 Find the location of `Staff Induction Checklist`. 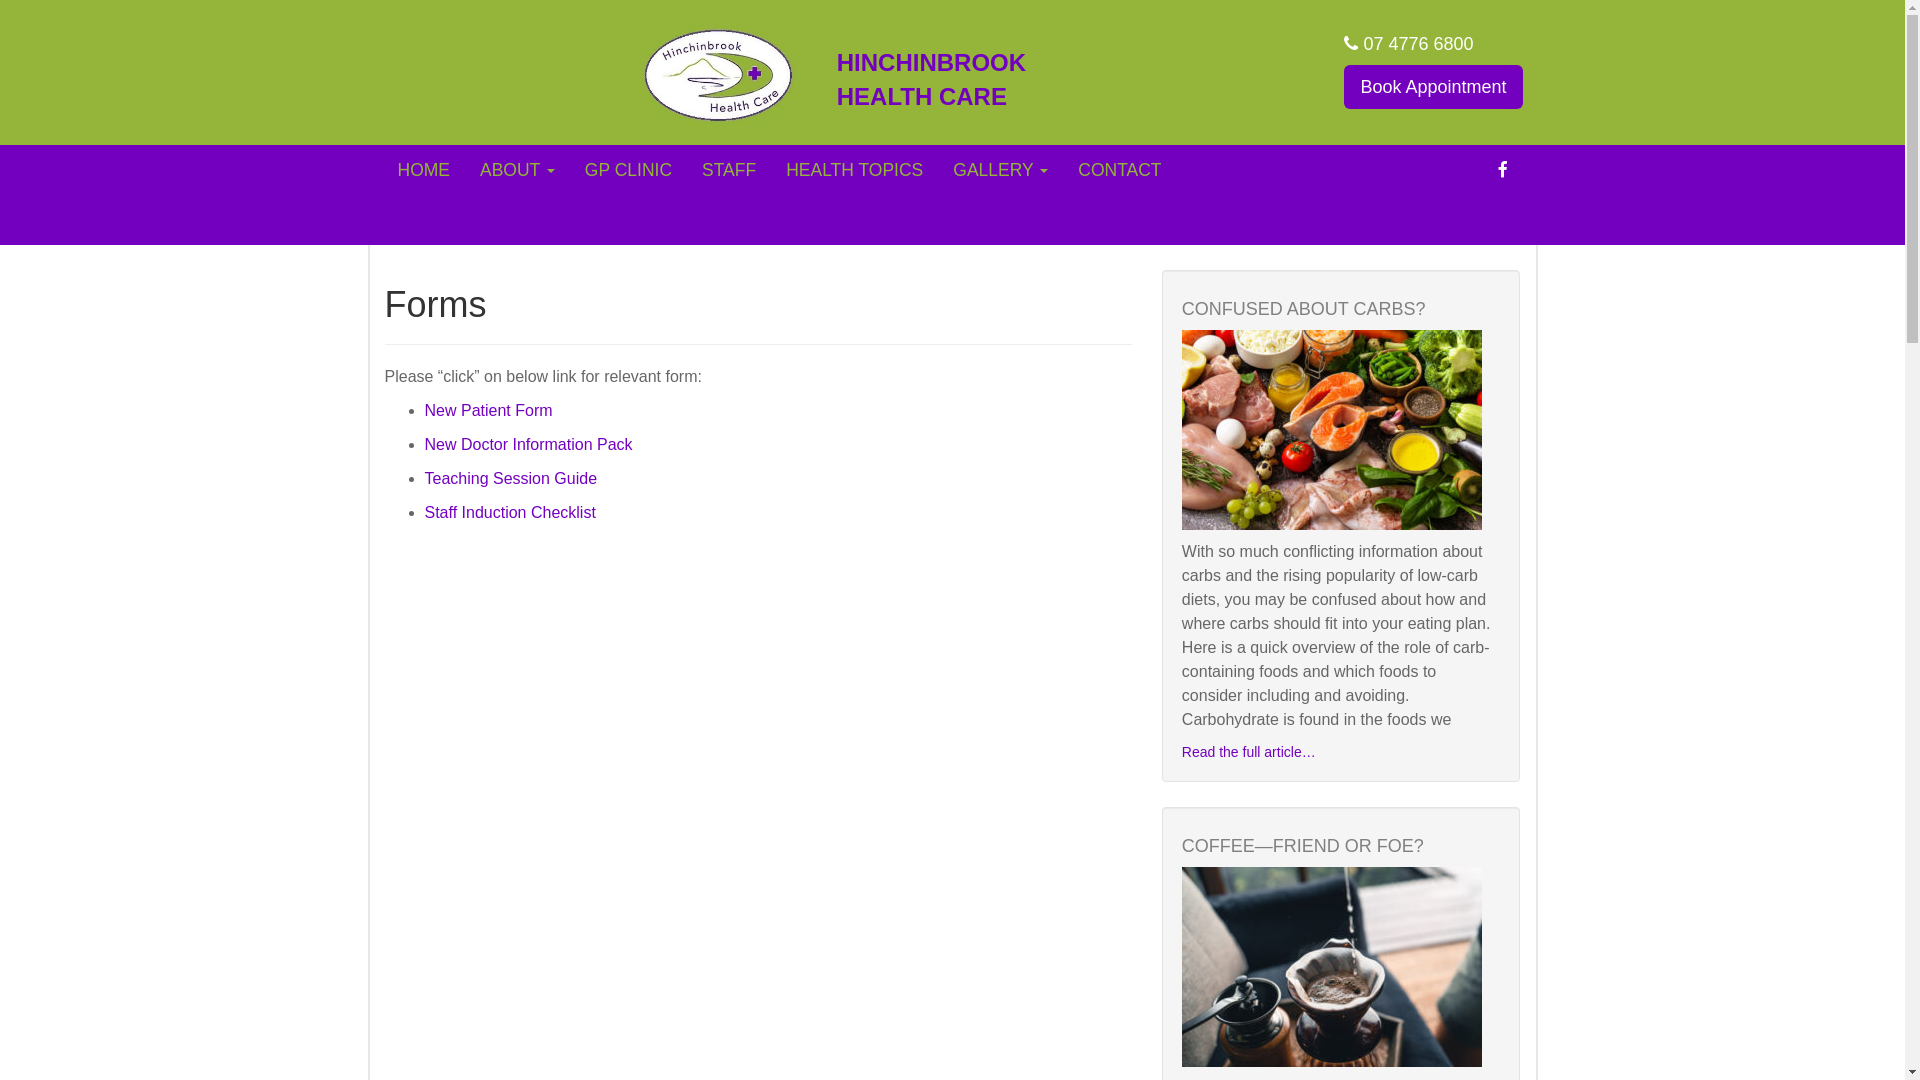

Staff Induction Checklist is located at coordinates (510, 512).